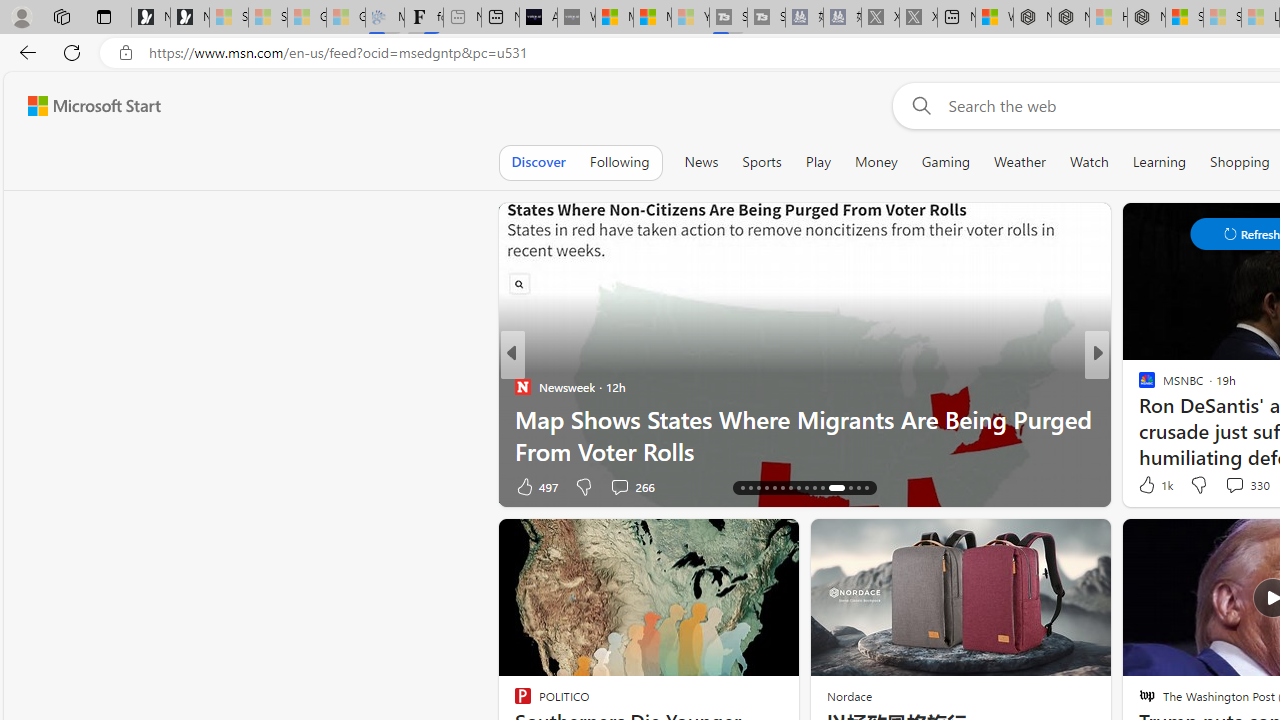  What do you see at coordinates (858, 488) in the screenshot?
I see `AutomationID: tab-29` at bounding box center [858, 488].